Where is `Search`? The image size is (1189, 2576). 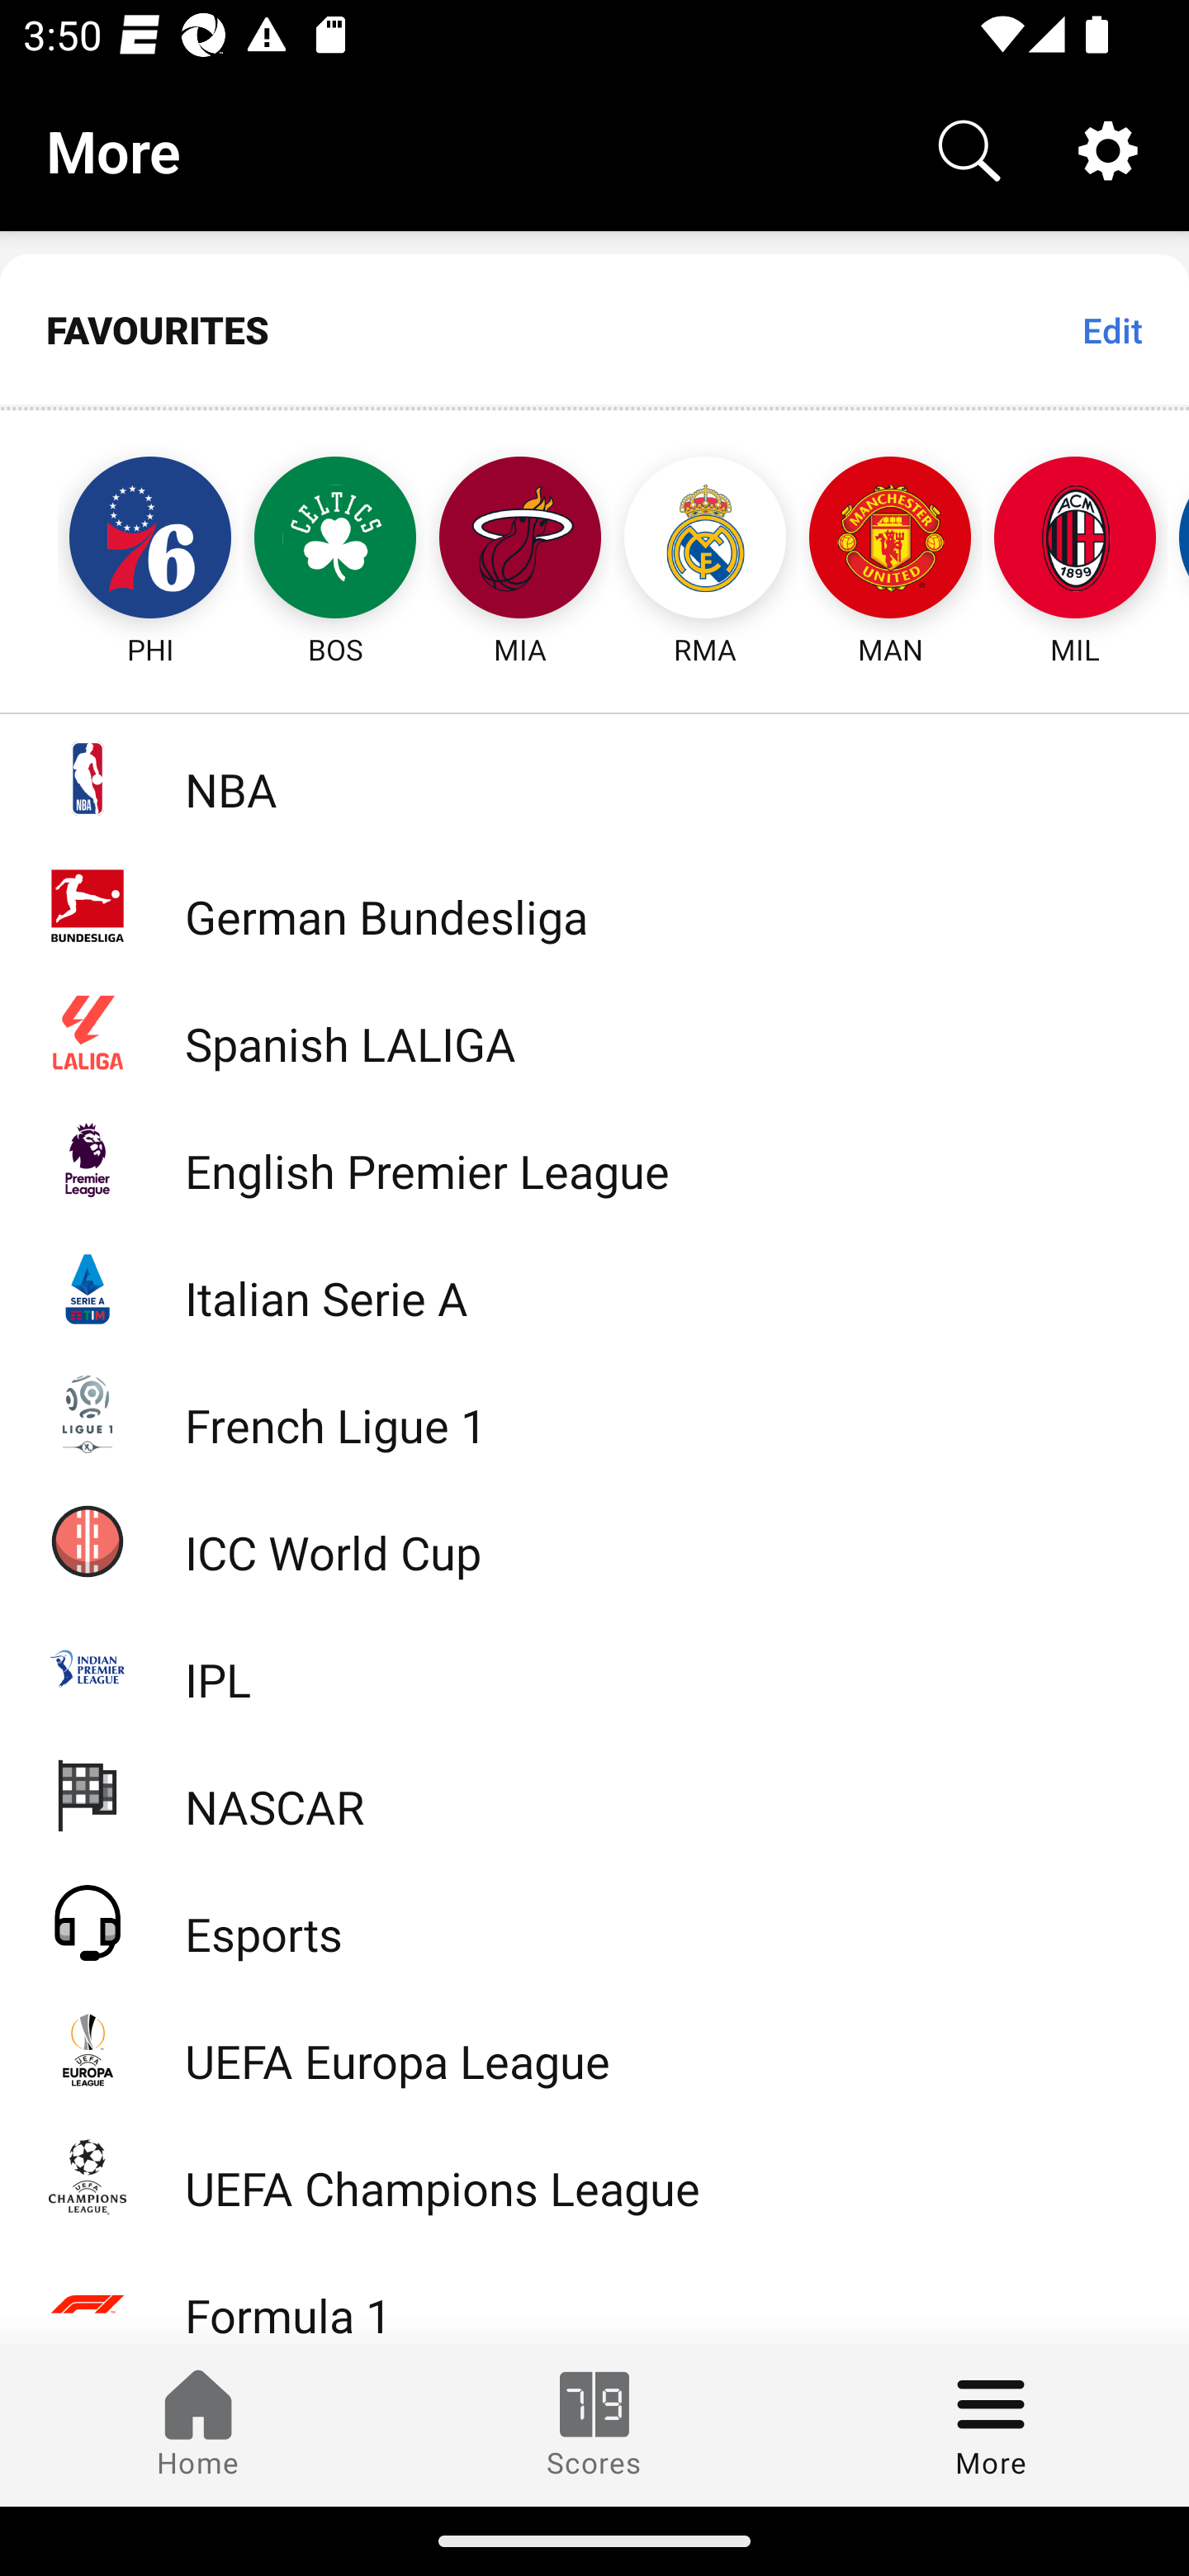 Search is located at coordinates (969, 149).